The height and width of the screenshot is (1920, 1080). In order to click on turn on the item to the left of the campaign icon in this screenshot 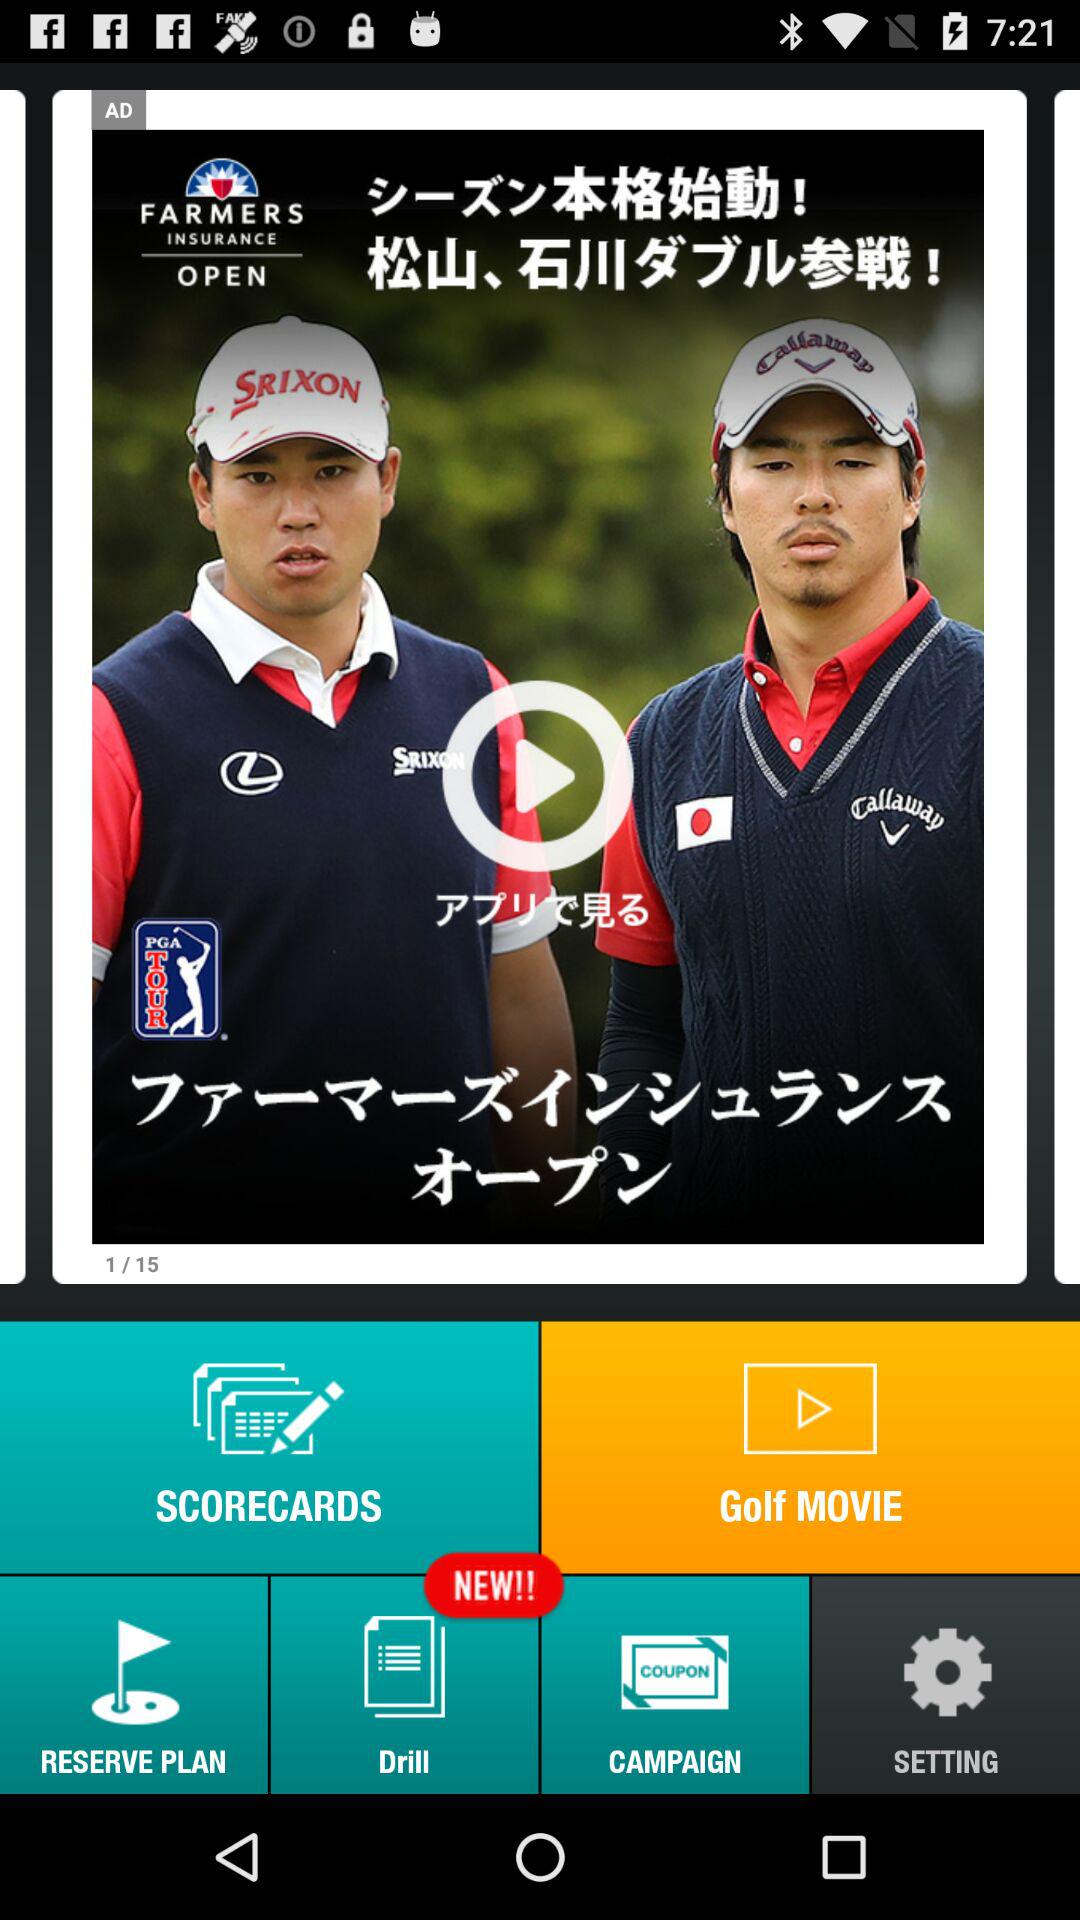, I will do `click(404, 1684)`.